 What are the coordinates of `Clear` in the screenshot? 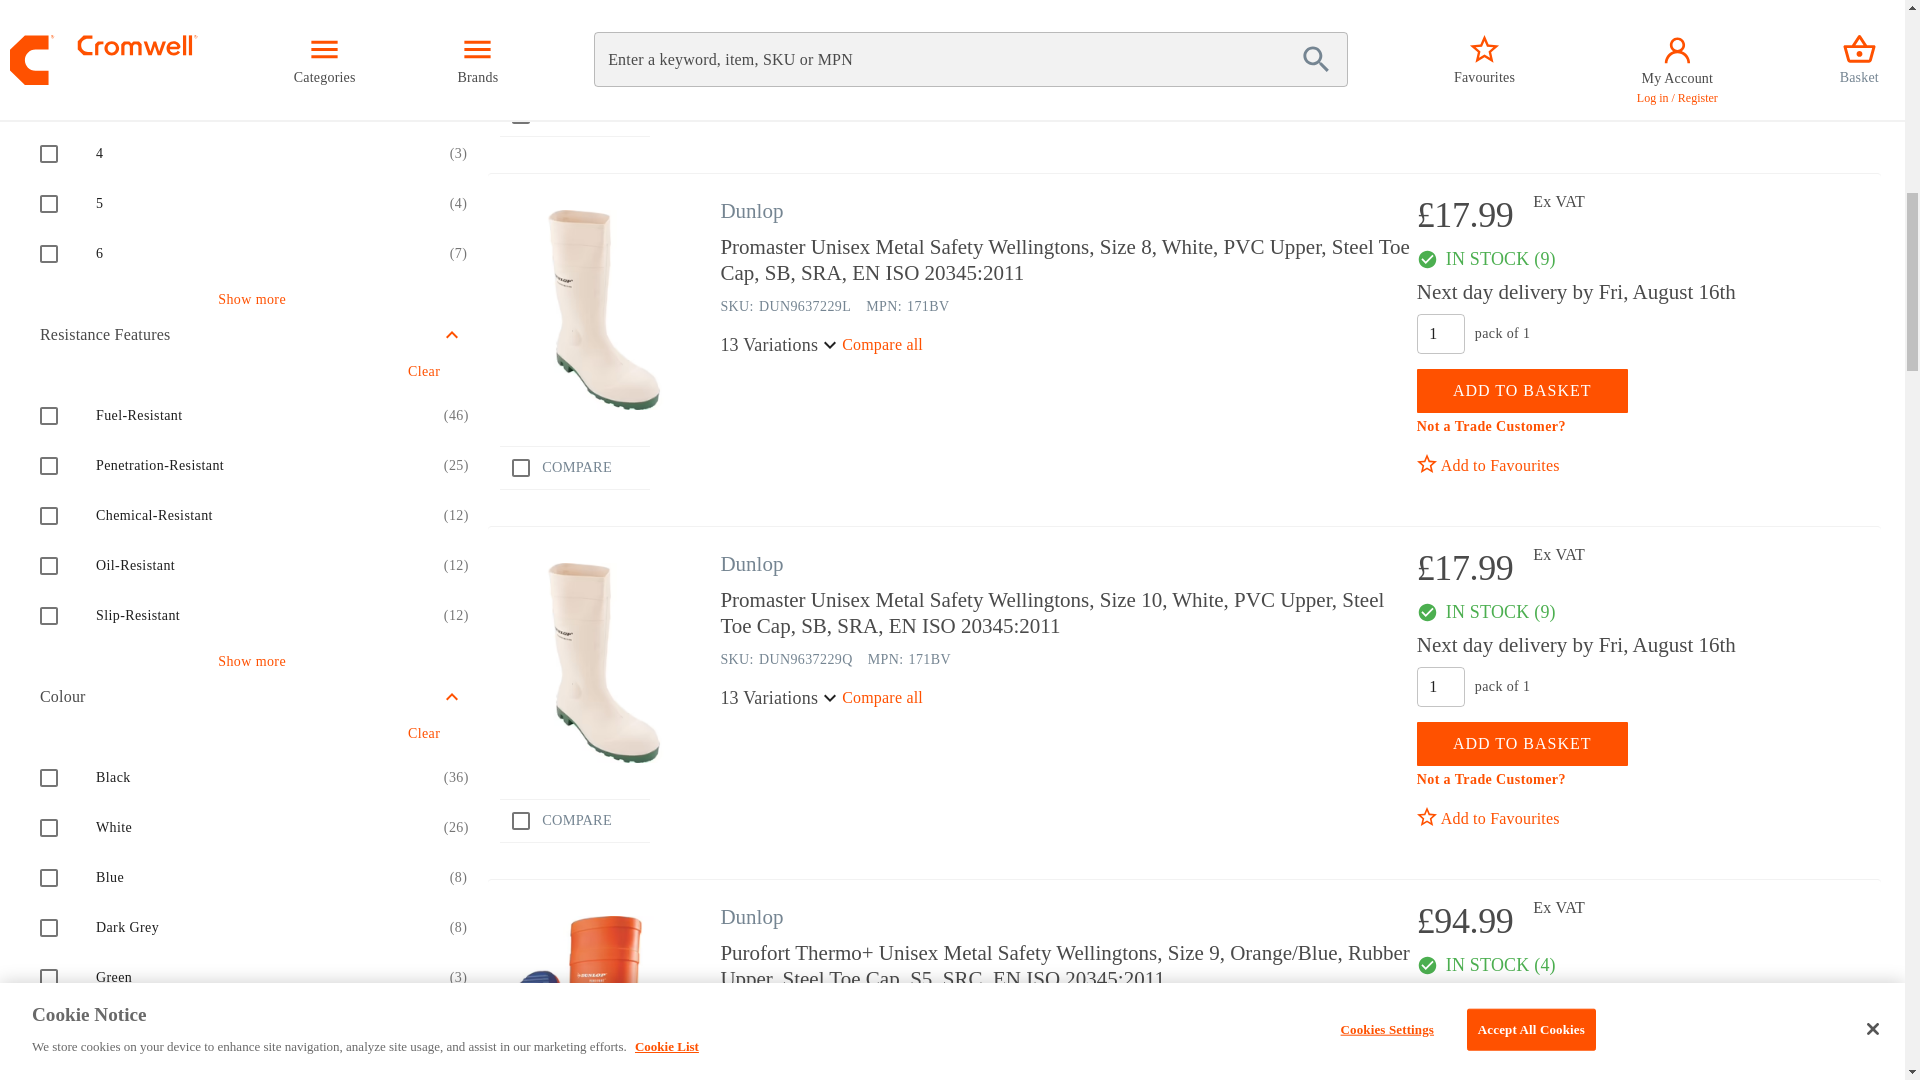 It's located at (423, 372).